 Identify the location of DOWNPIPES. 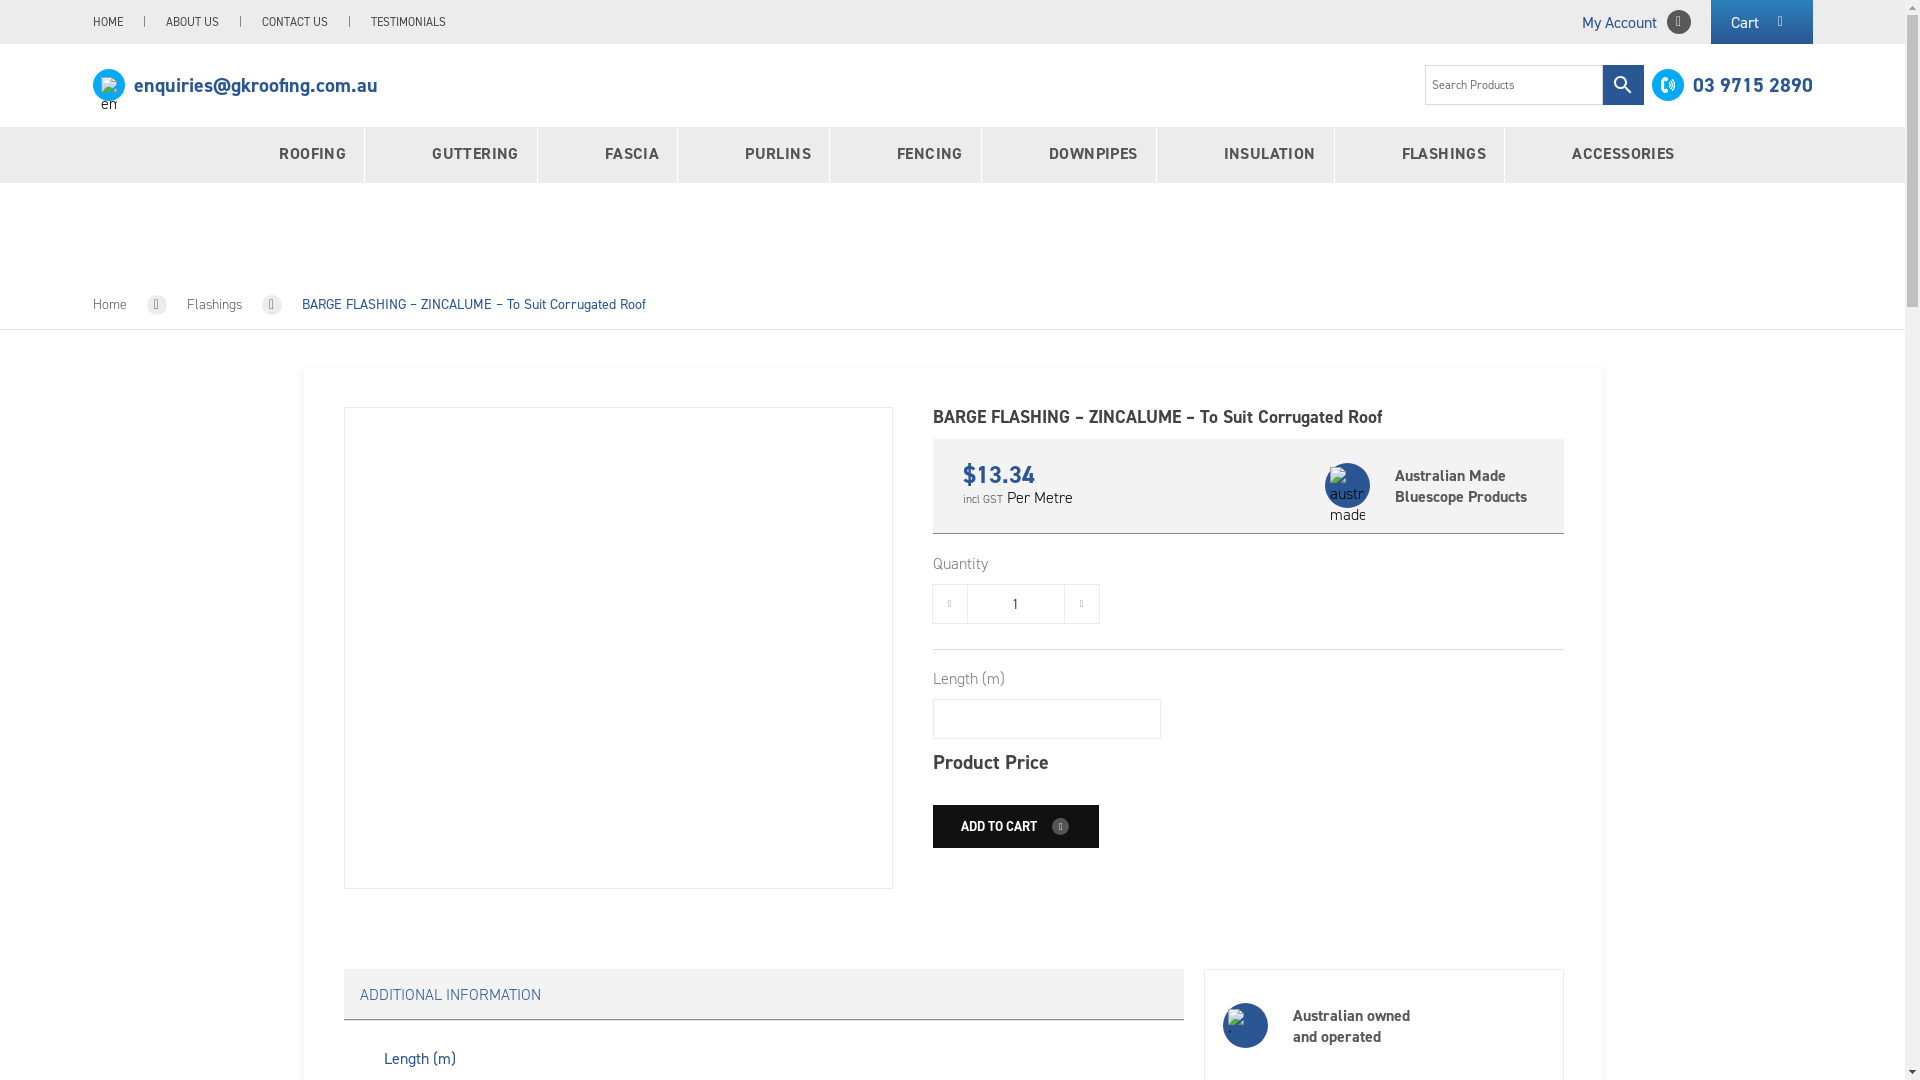
(1069, 155).